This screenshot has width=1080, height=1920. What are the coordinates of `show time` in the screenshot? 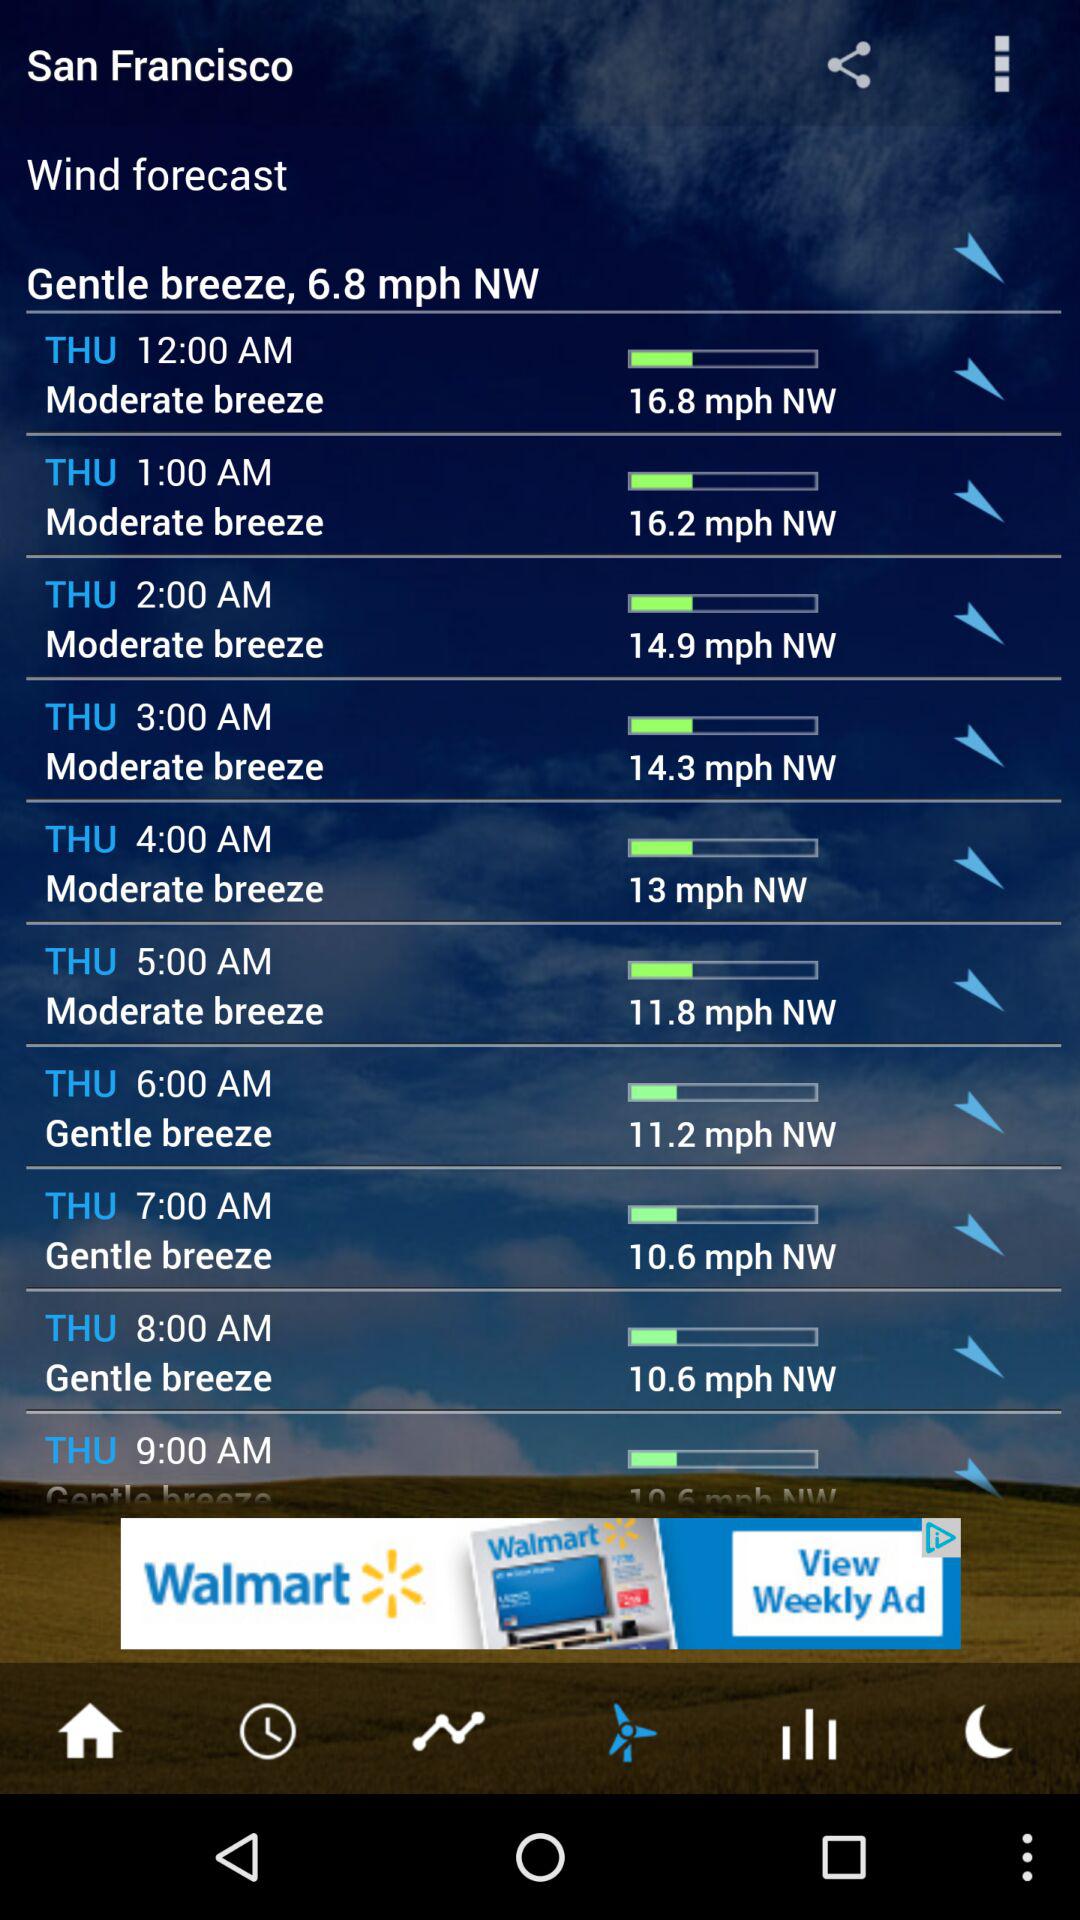 It's located at (270, 1729).